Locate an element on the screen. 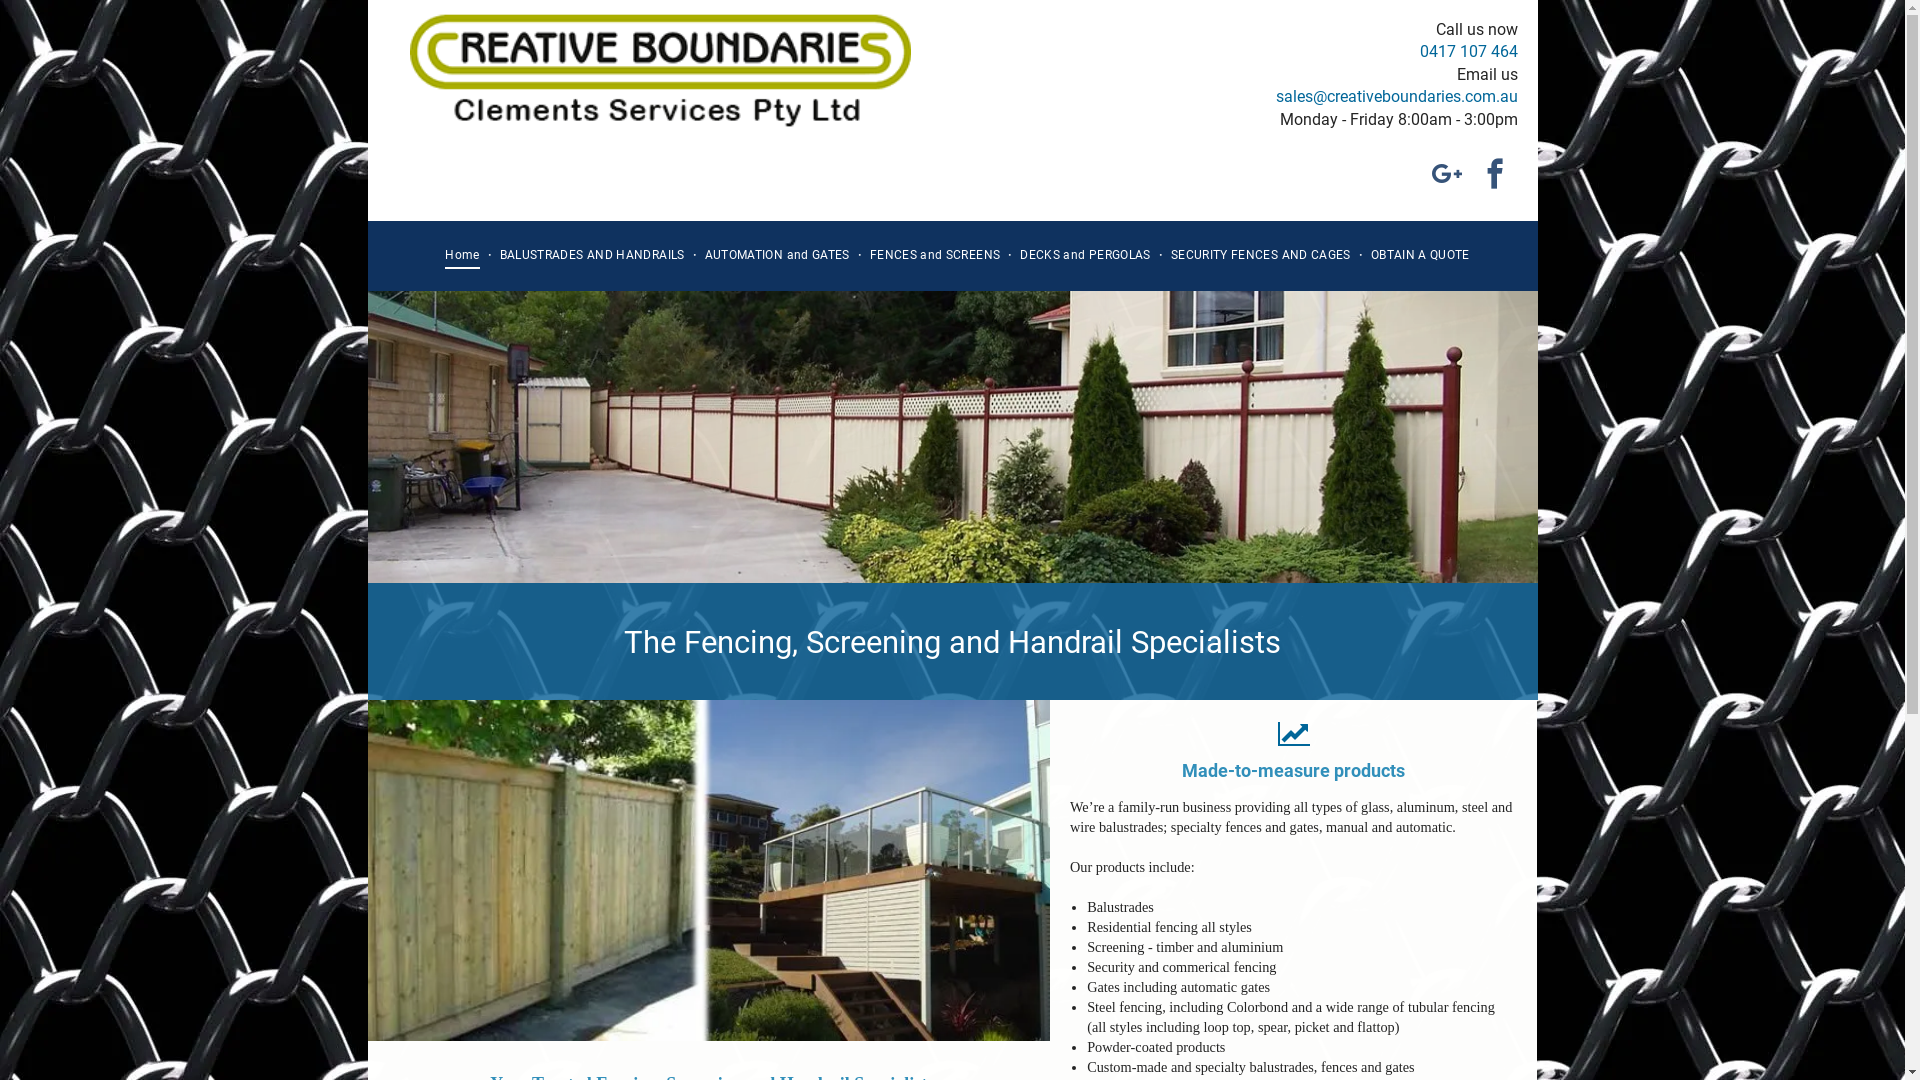  FENCES and SCREENS is located at coordinates (935, 256).